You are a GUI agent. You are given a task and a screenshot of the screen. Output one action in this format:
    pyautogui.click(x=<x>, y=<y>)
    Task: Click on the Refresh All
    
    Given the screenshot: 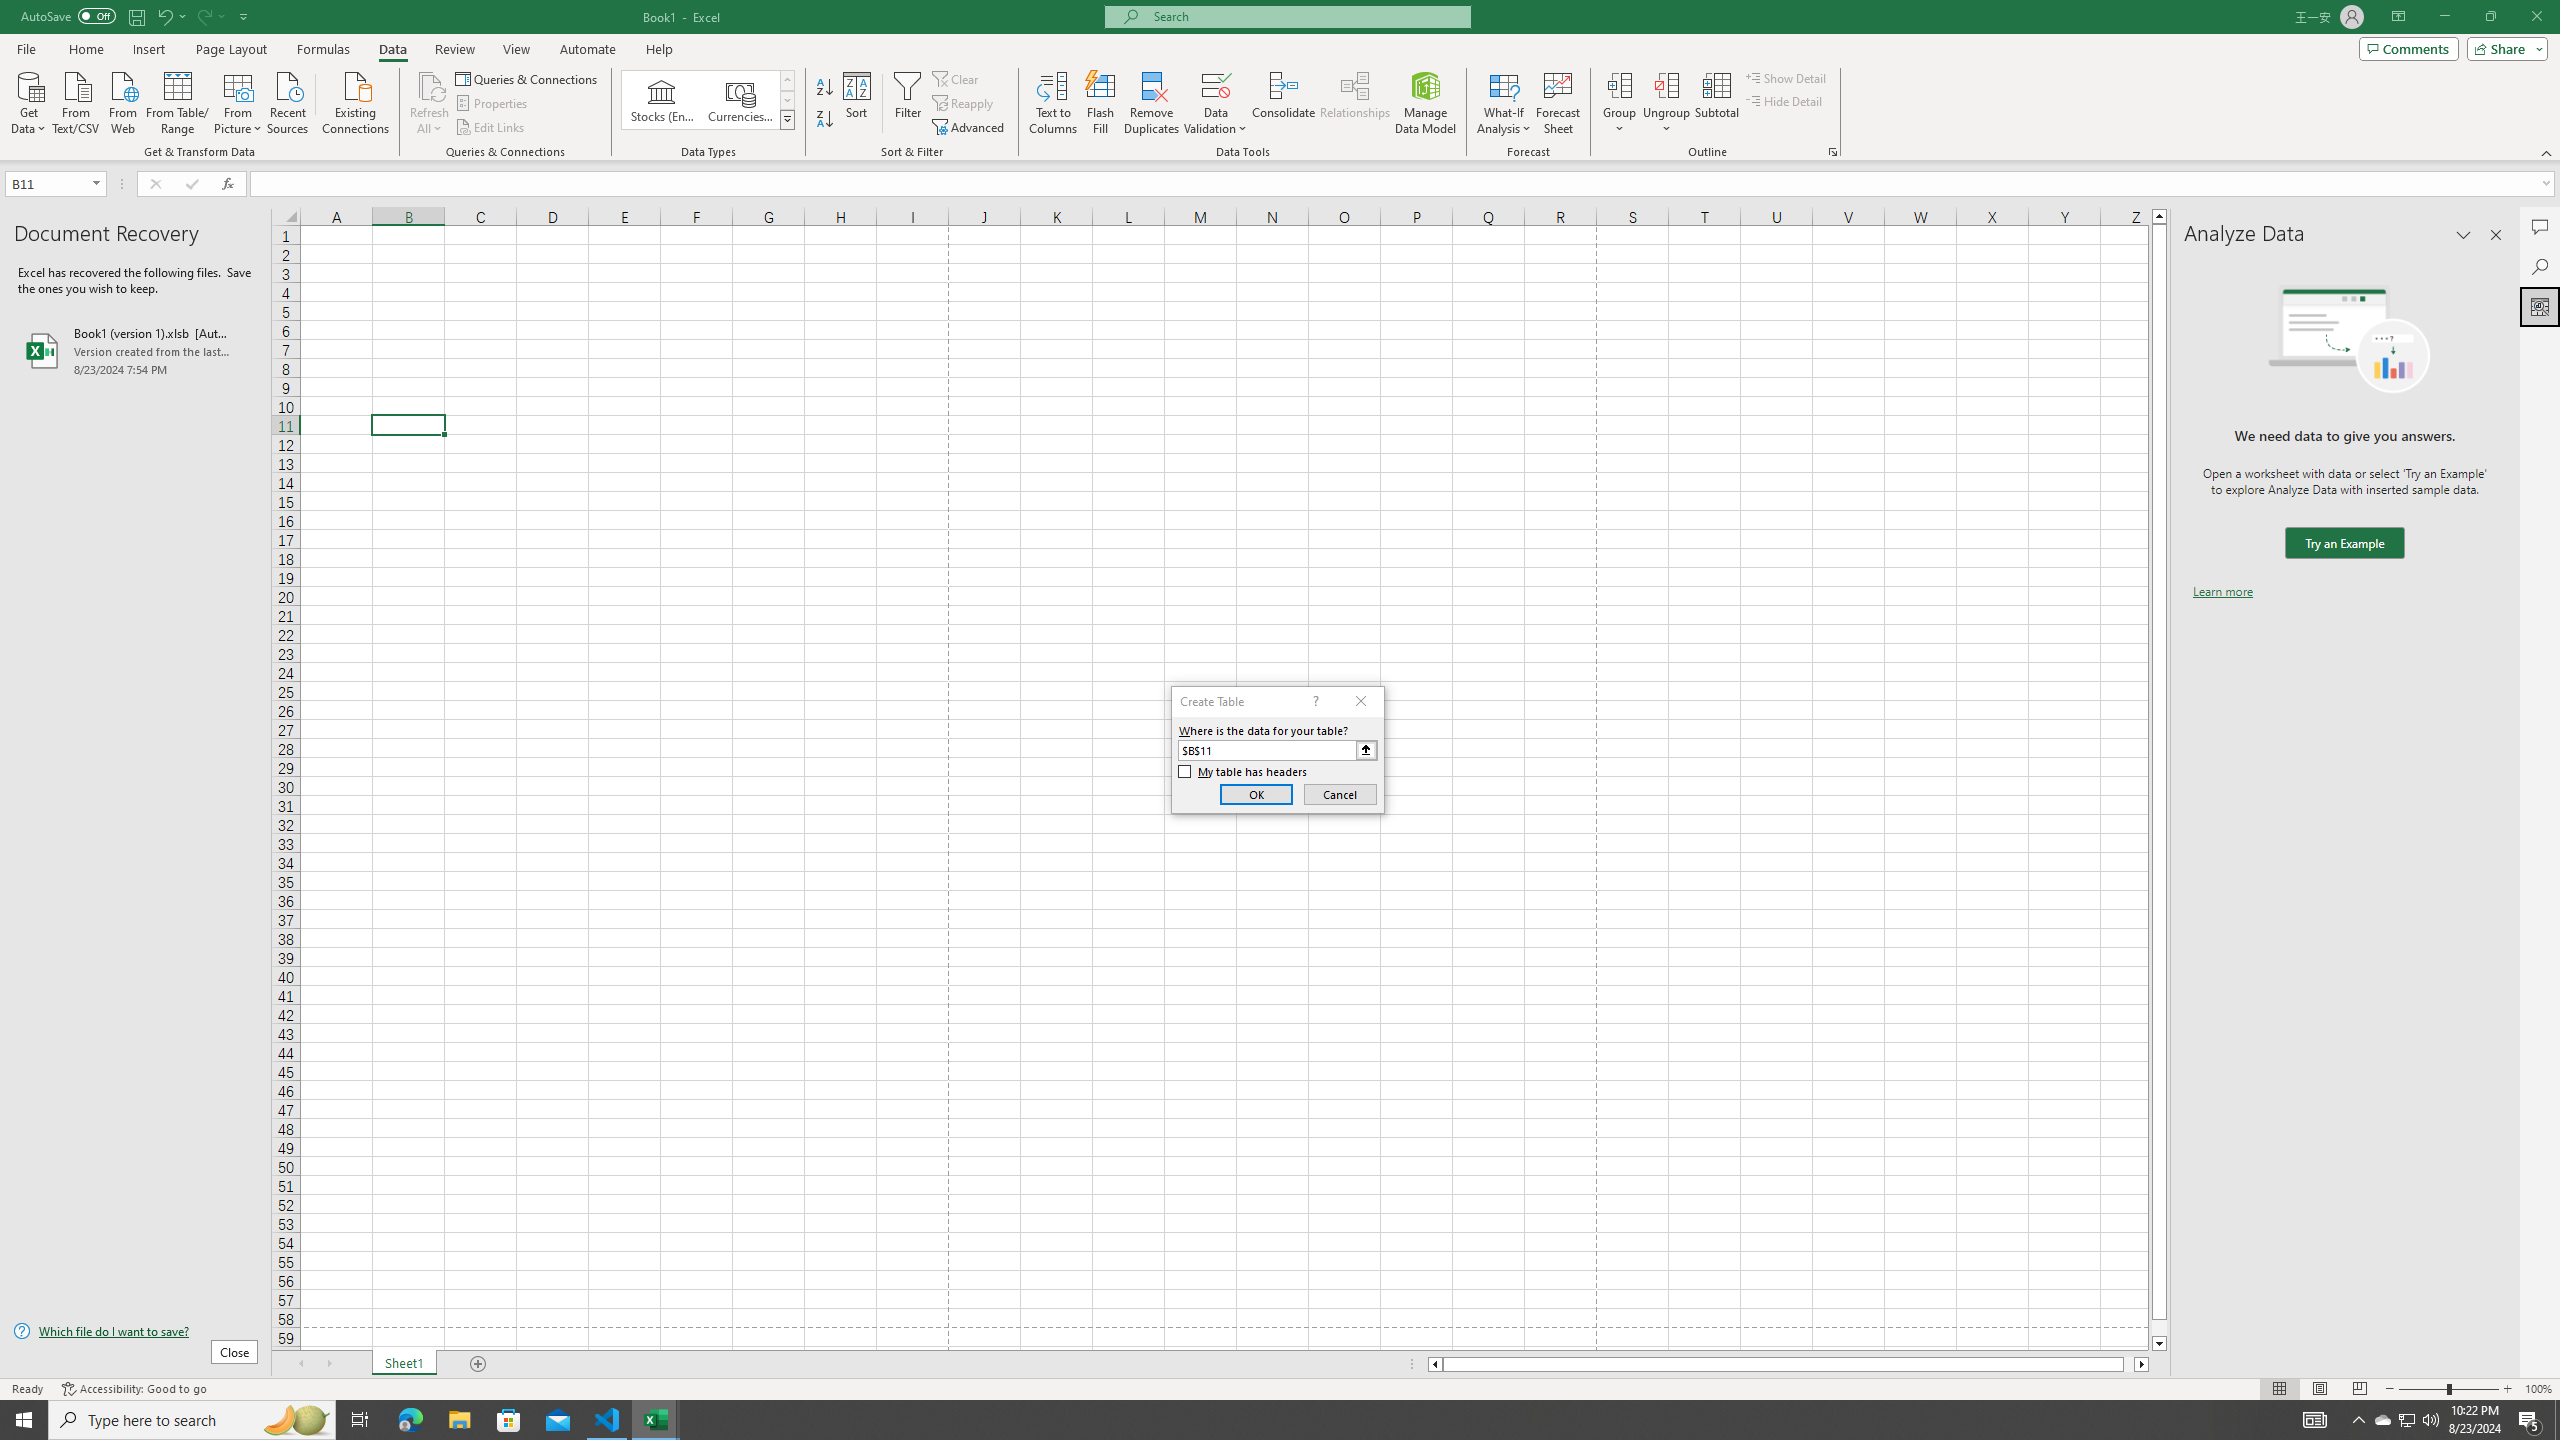 What is the action you would take?
    pyautogui.click(x=430, y=103)
    